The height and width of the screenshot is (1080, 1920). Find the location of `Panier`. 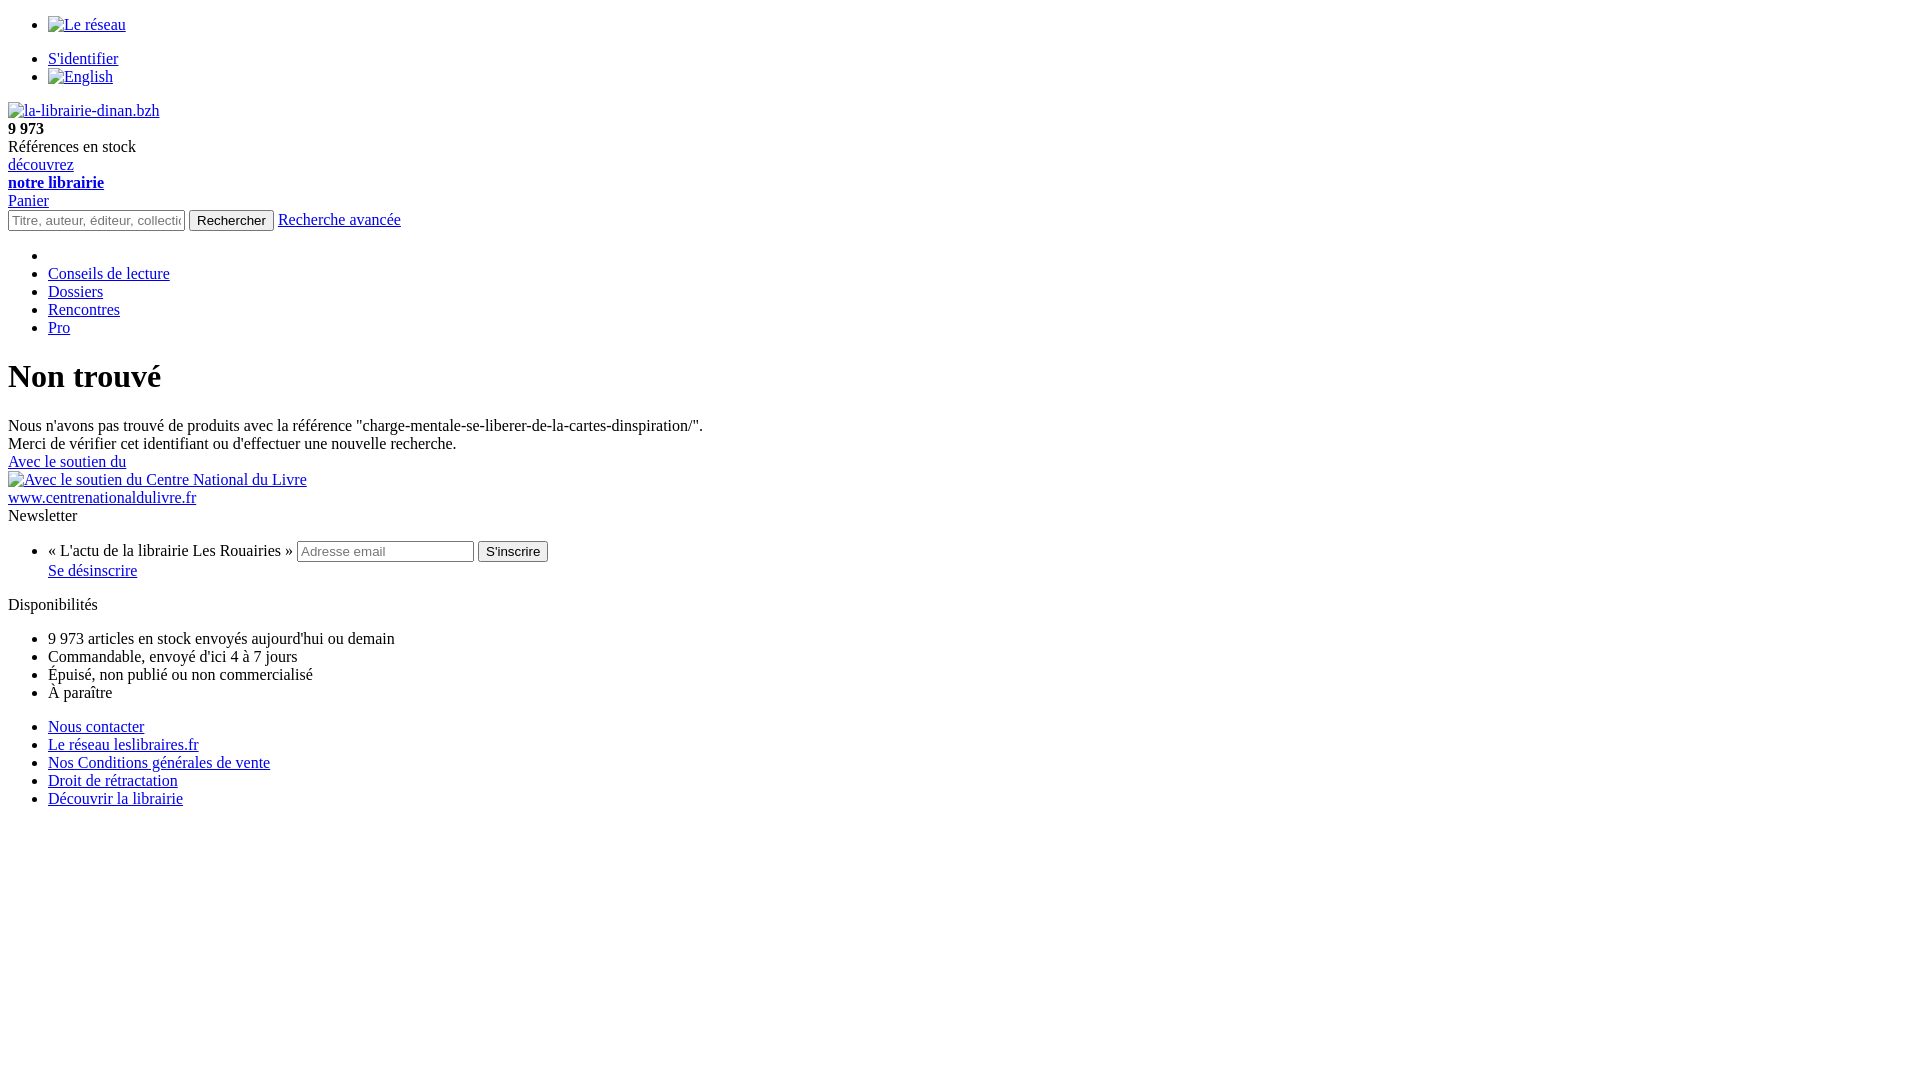

Panier is located at coordinates (28, 200).